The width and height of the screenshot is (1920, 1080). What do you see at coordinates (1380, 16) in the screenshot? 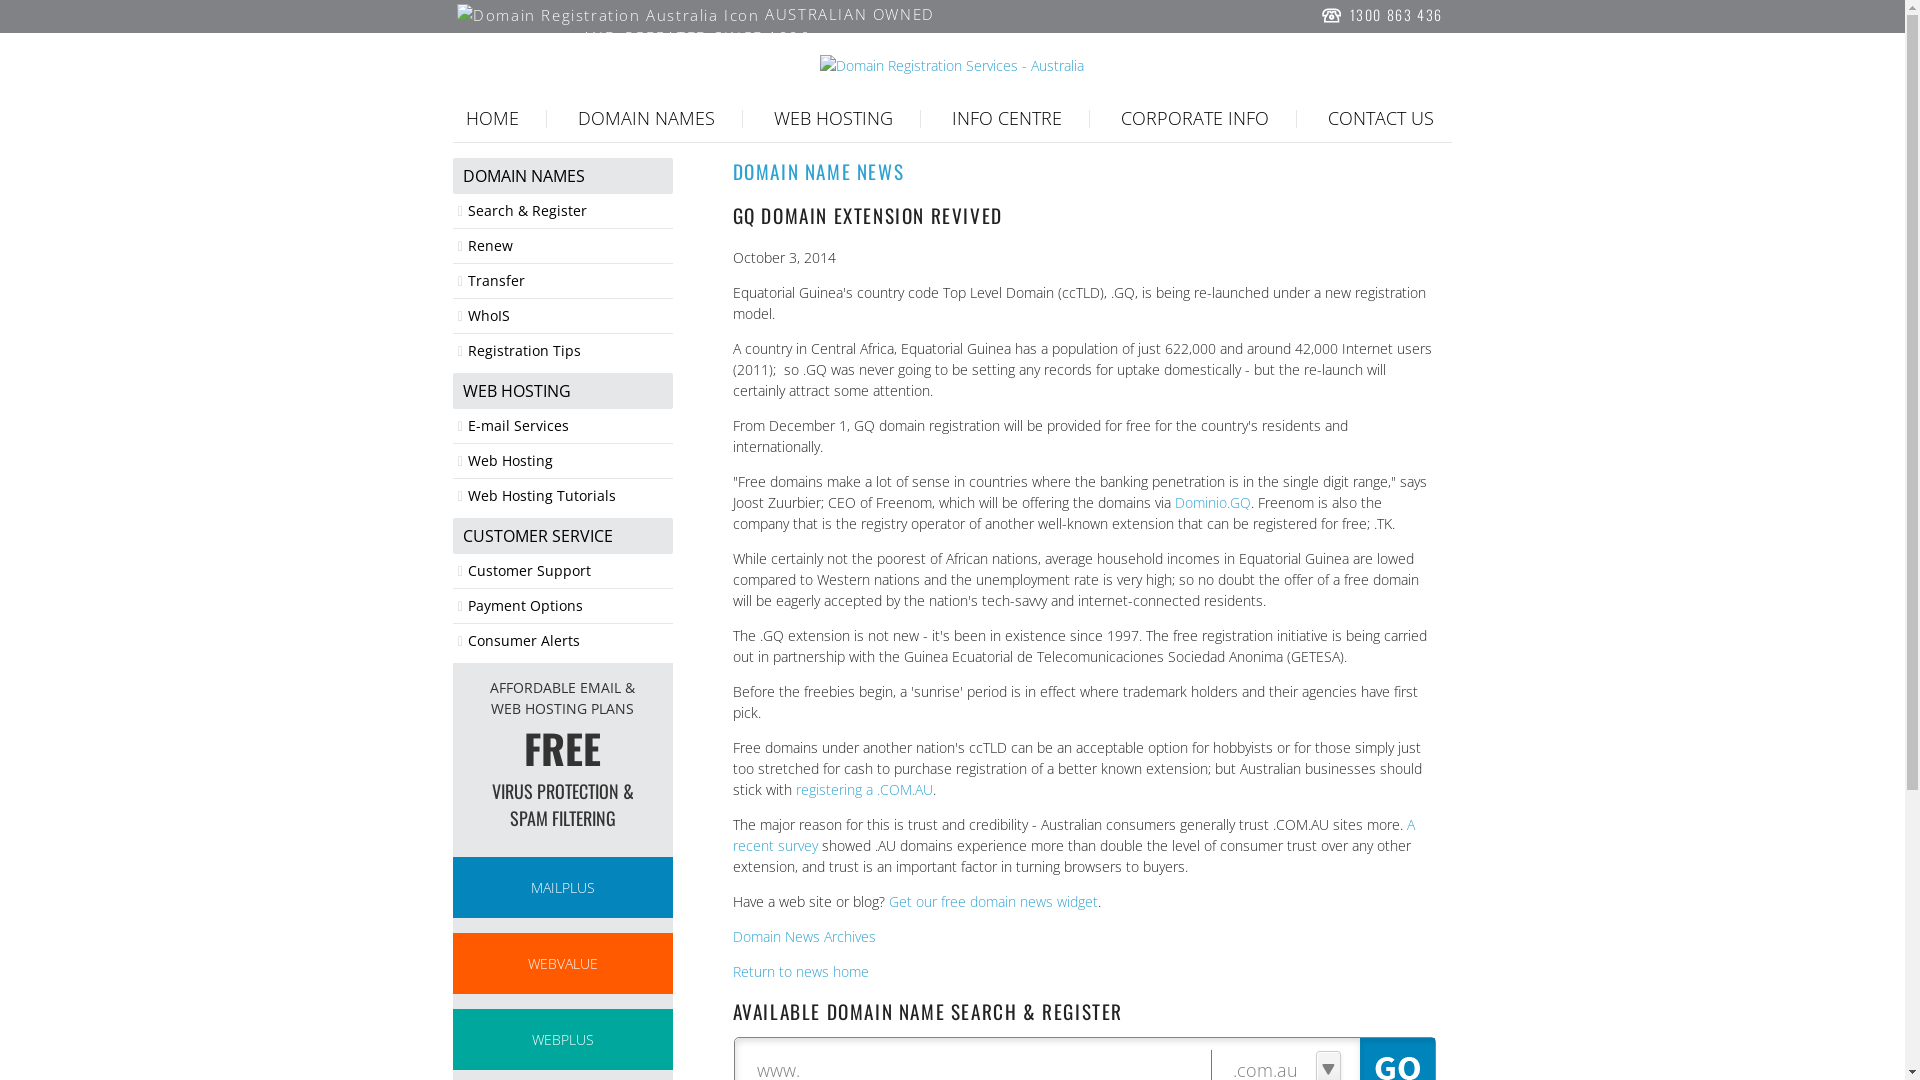
I see `1300 863 436` at bounding box center [1380, 16].